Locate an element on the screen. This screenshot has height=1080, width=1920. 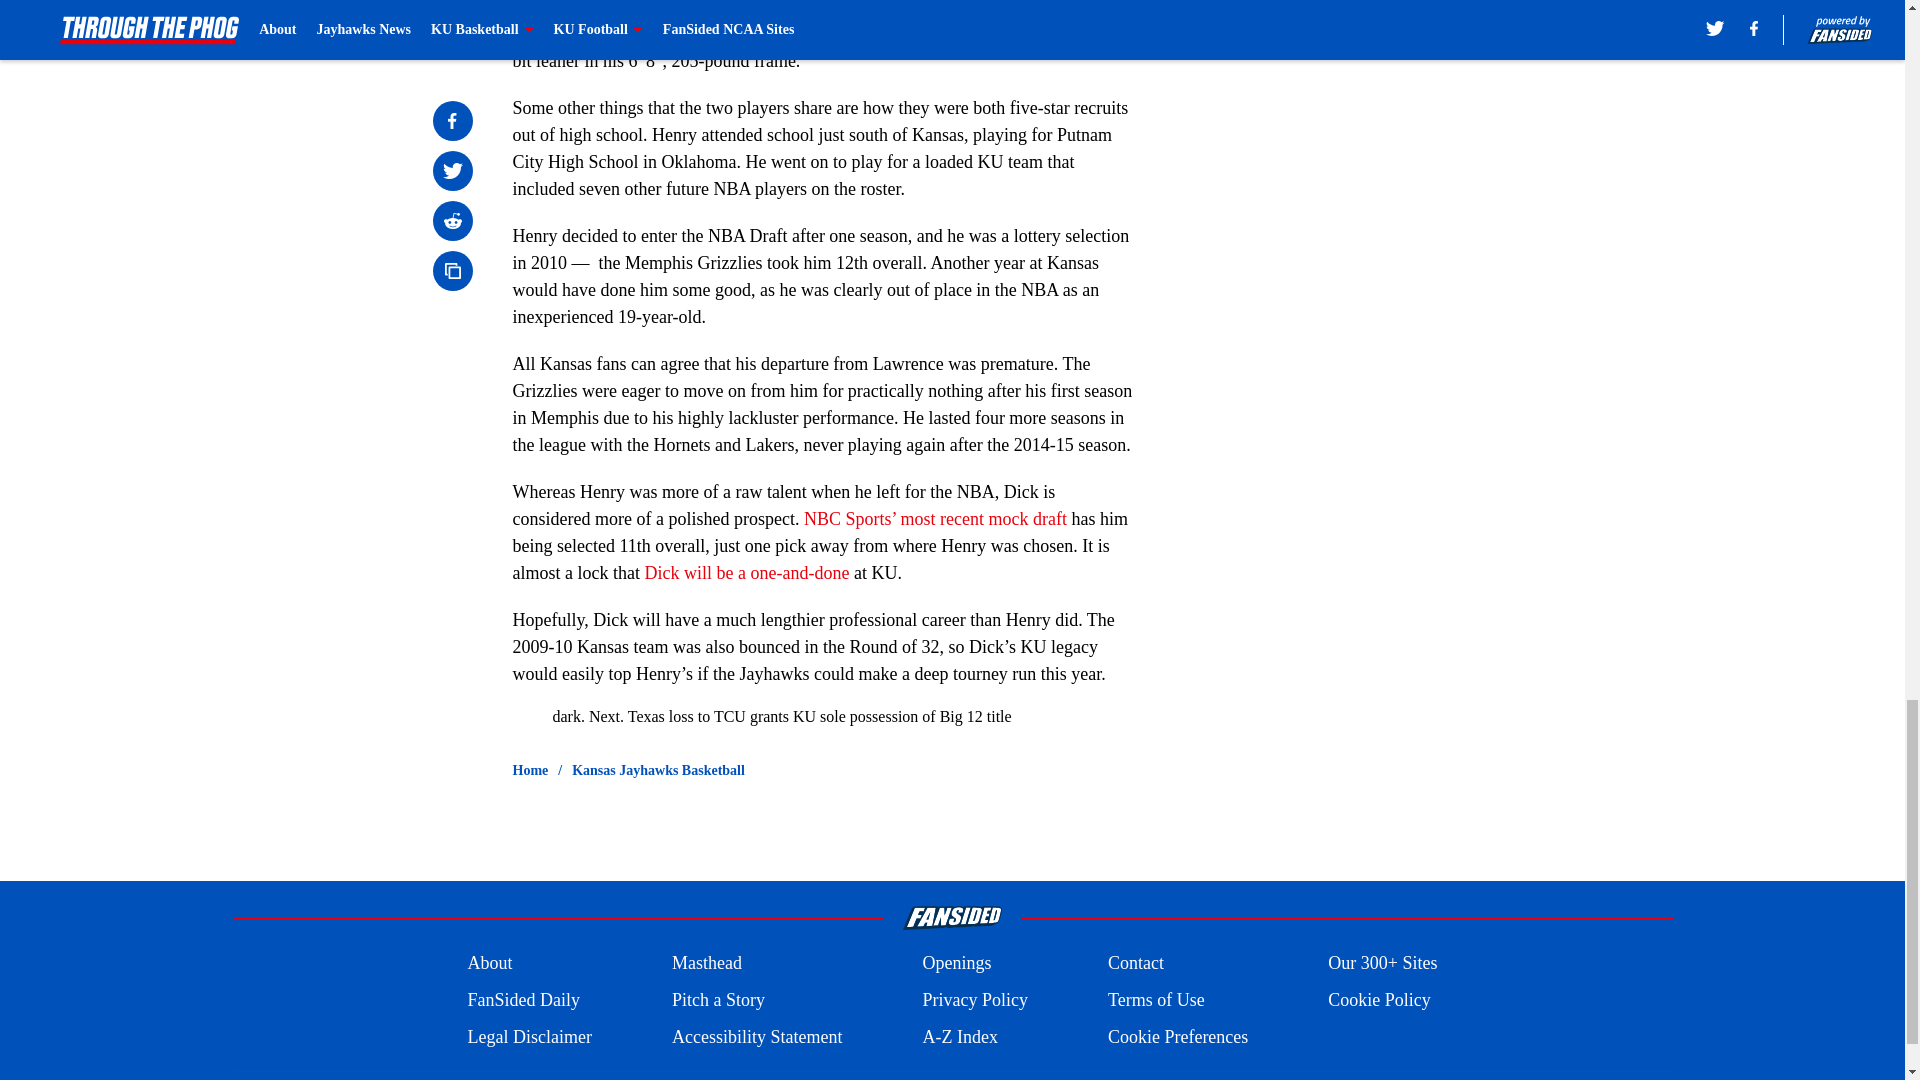
Contact is located at coordinates (1135, 964).